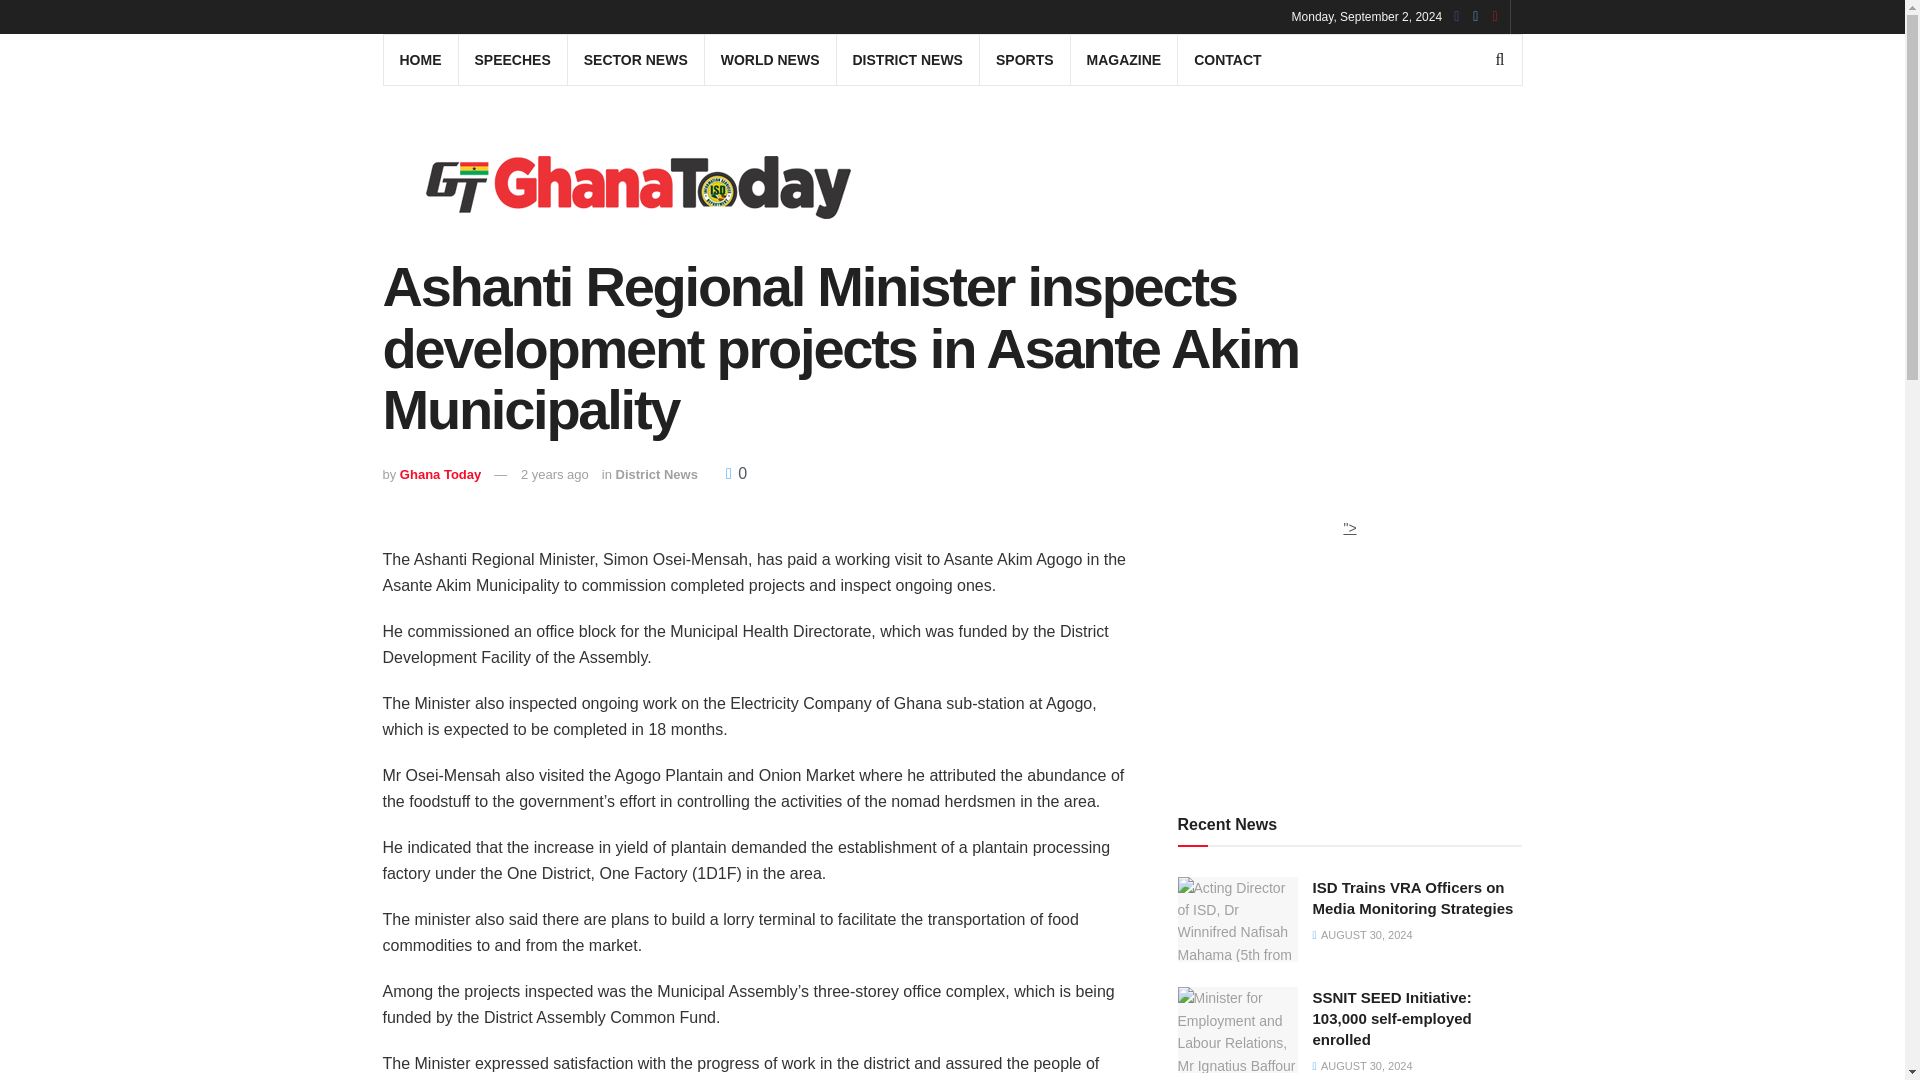 The image size is (1920, 1080). Describe the element at coordinates (421, 60) in the screenshot. I see `HOME` at that location.